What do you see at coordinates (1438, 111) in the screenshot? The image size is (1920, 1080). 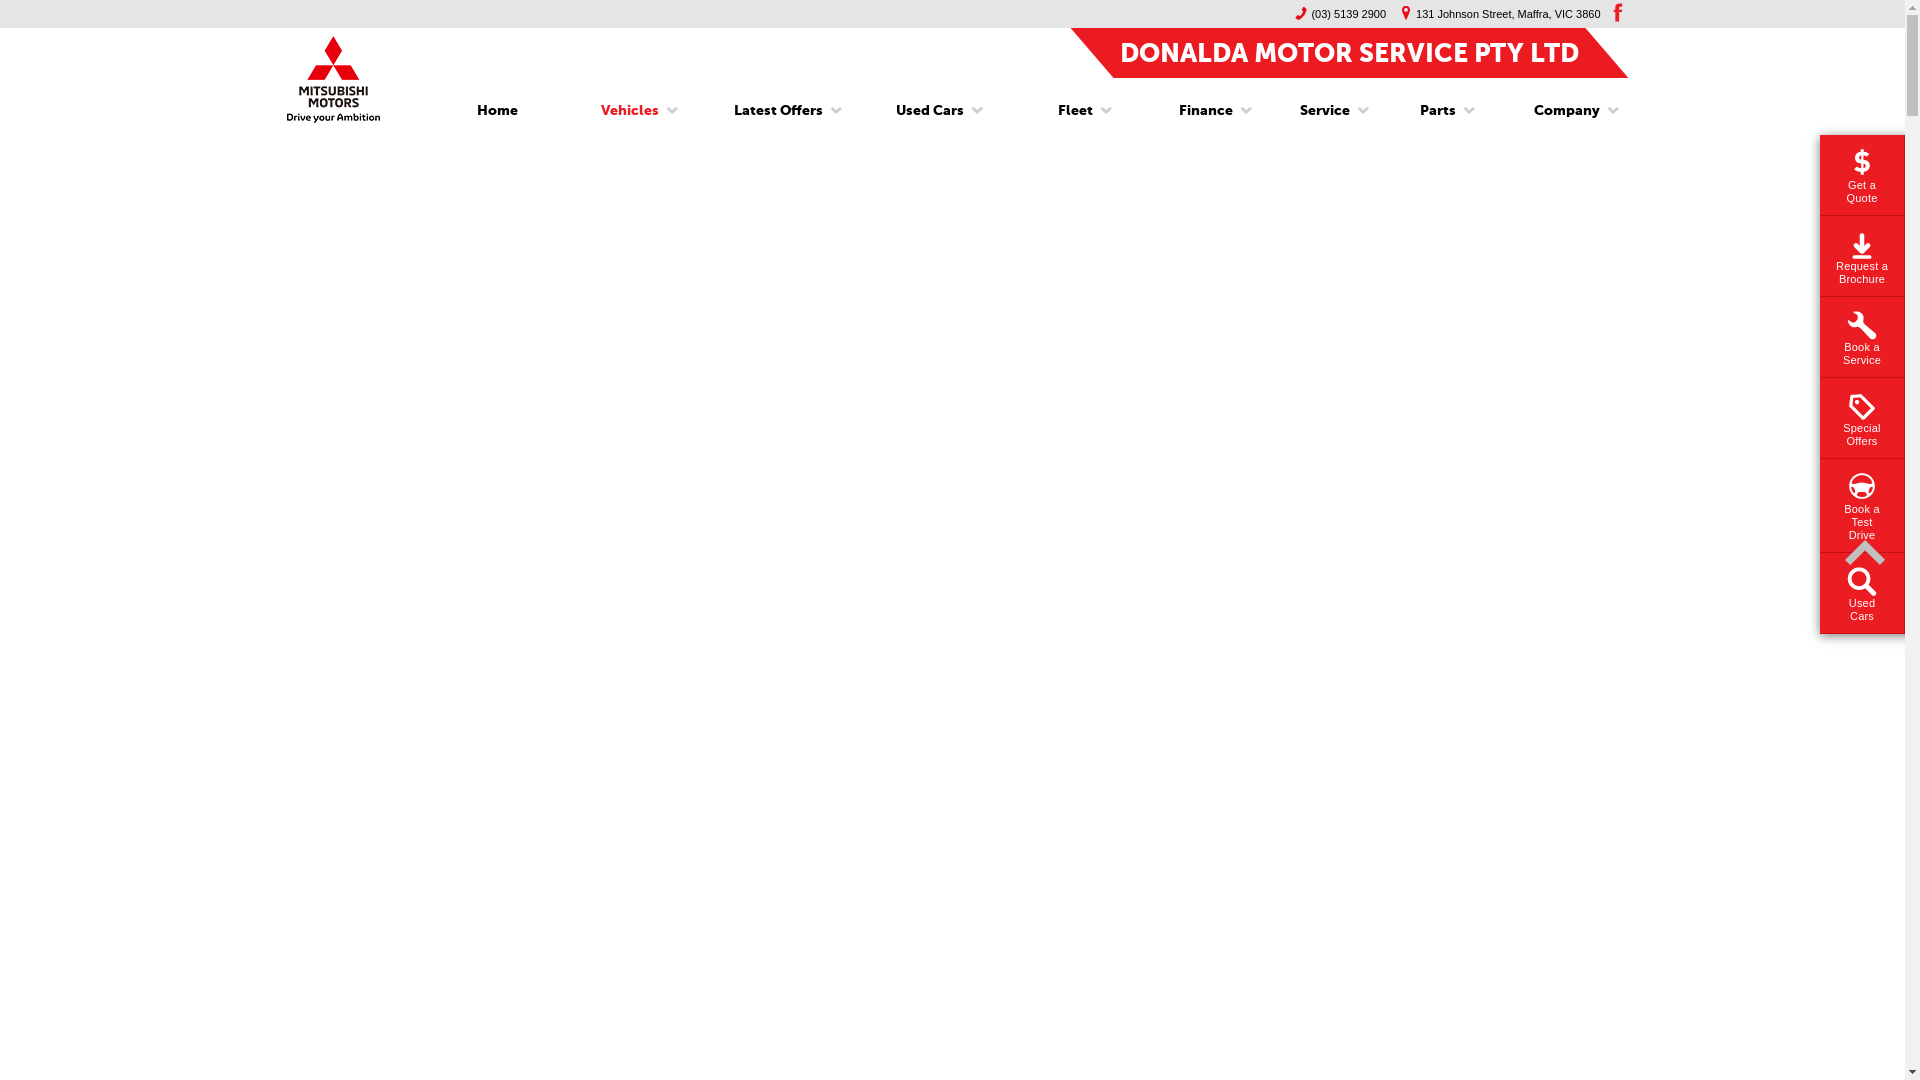 I see `Parts` at bounding box center [1438, 111].